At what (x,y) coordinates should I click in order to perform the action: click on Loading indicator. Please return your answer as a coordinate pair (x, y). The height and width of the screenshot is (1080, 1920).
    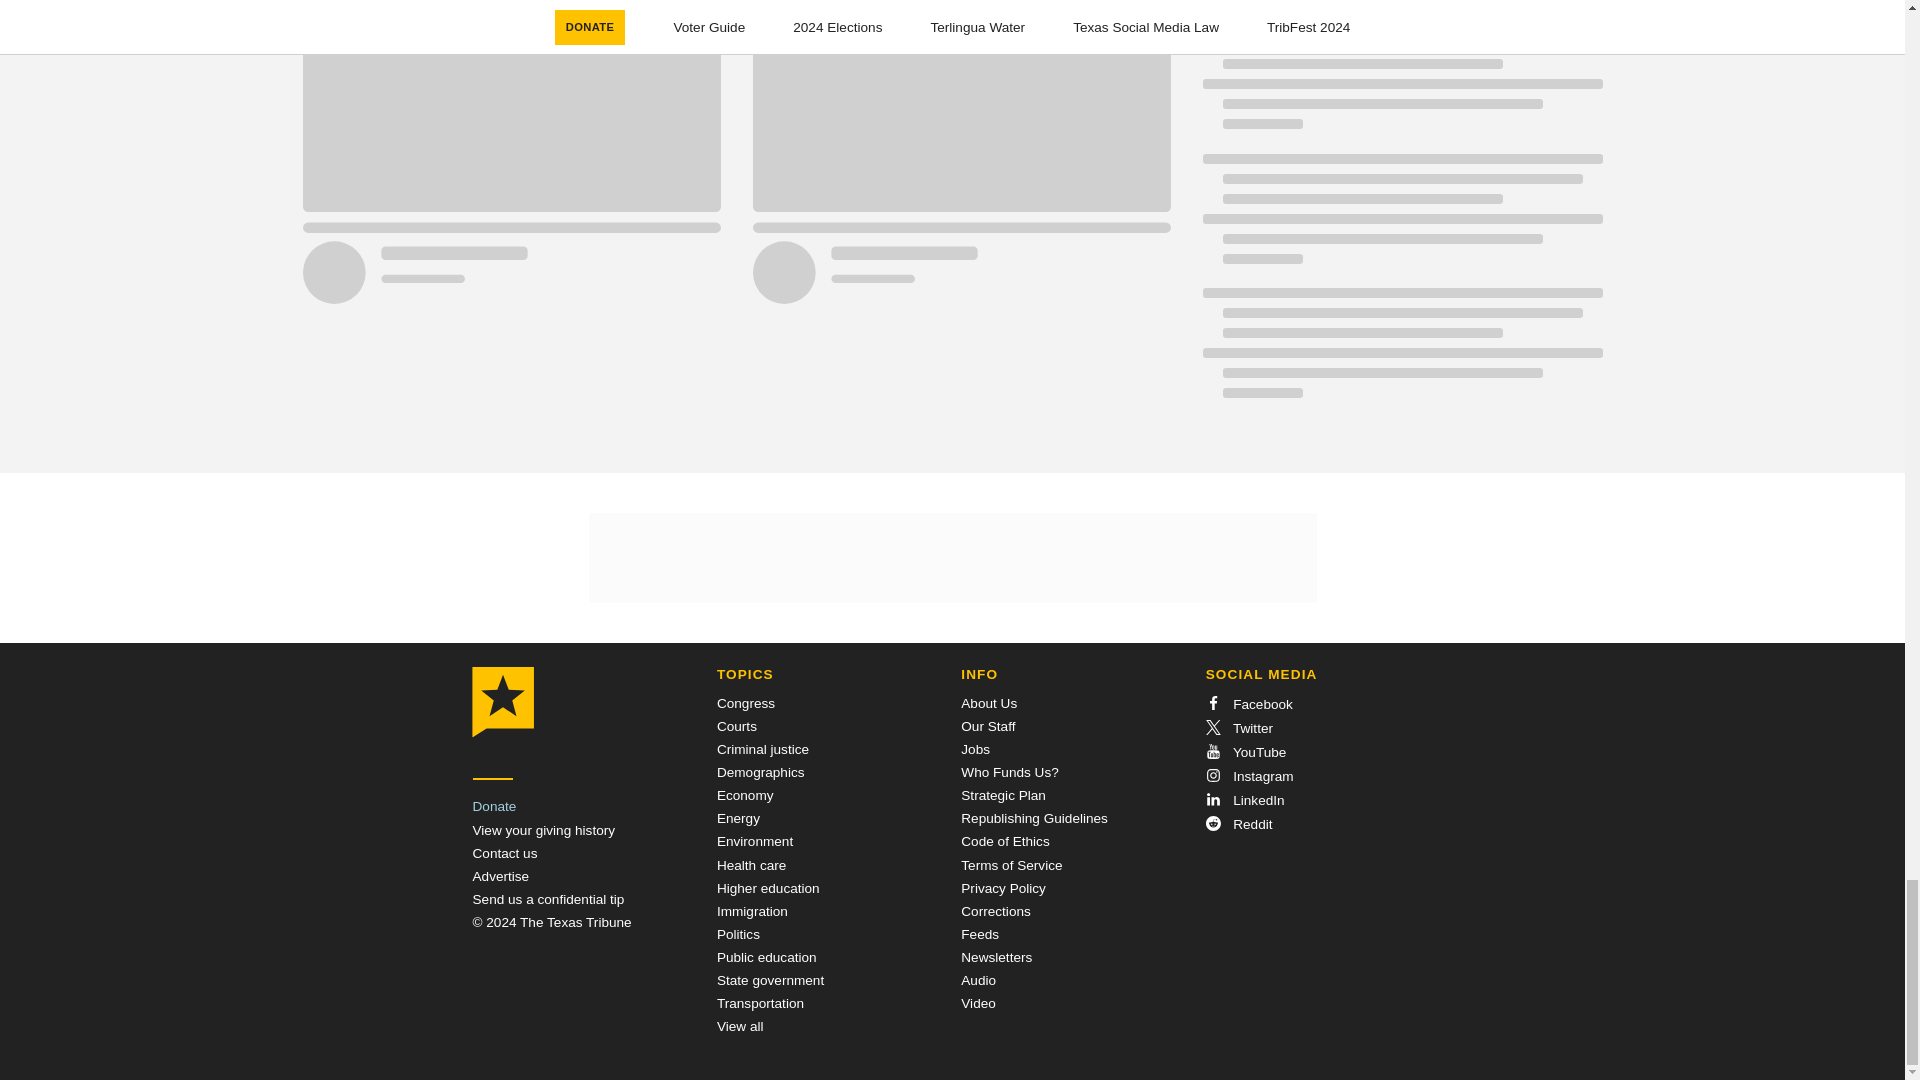
    Looking at the image, I should click on (1401, 219).